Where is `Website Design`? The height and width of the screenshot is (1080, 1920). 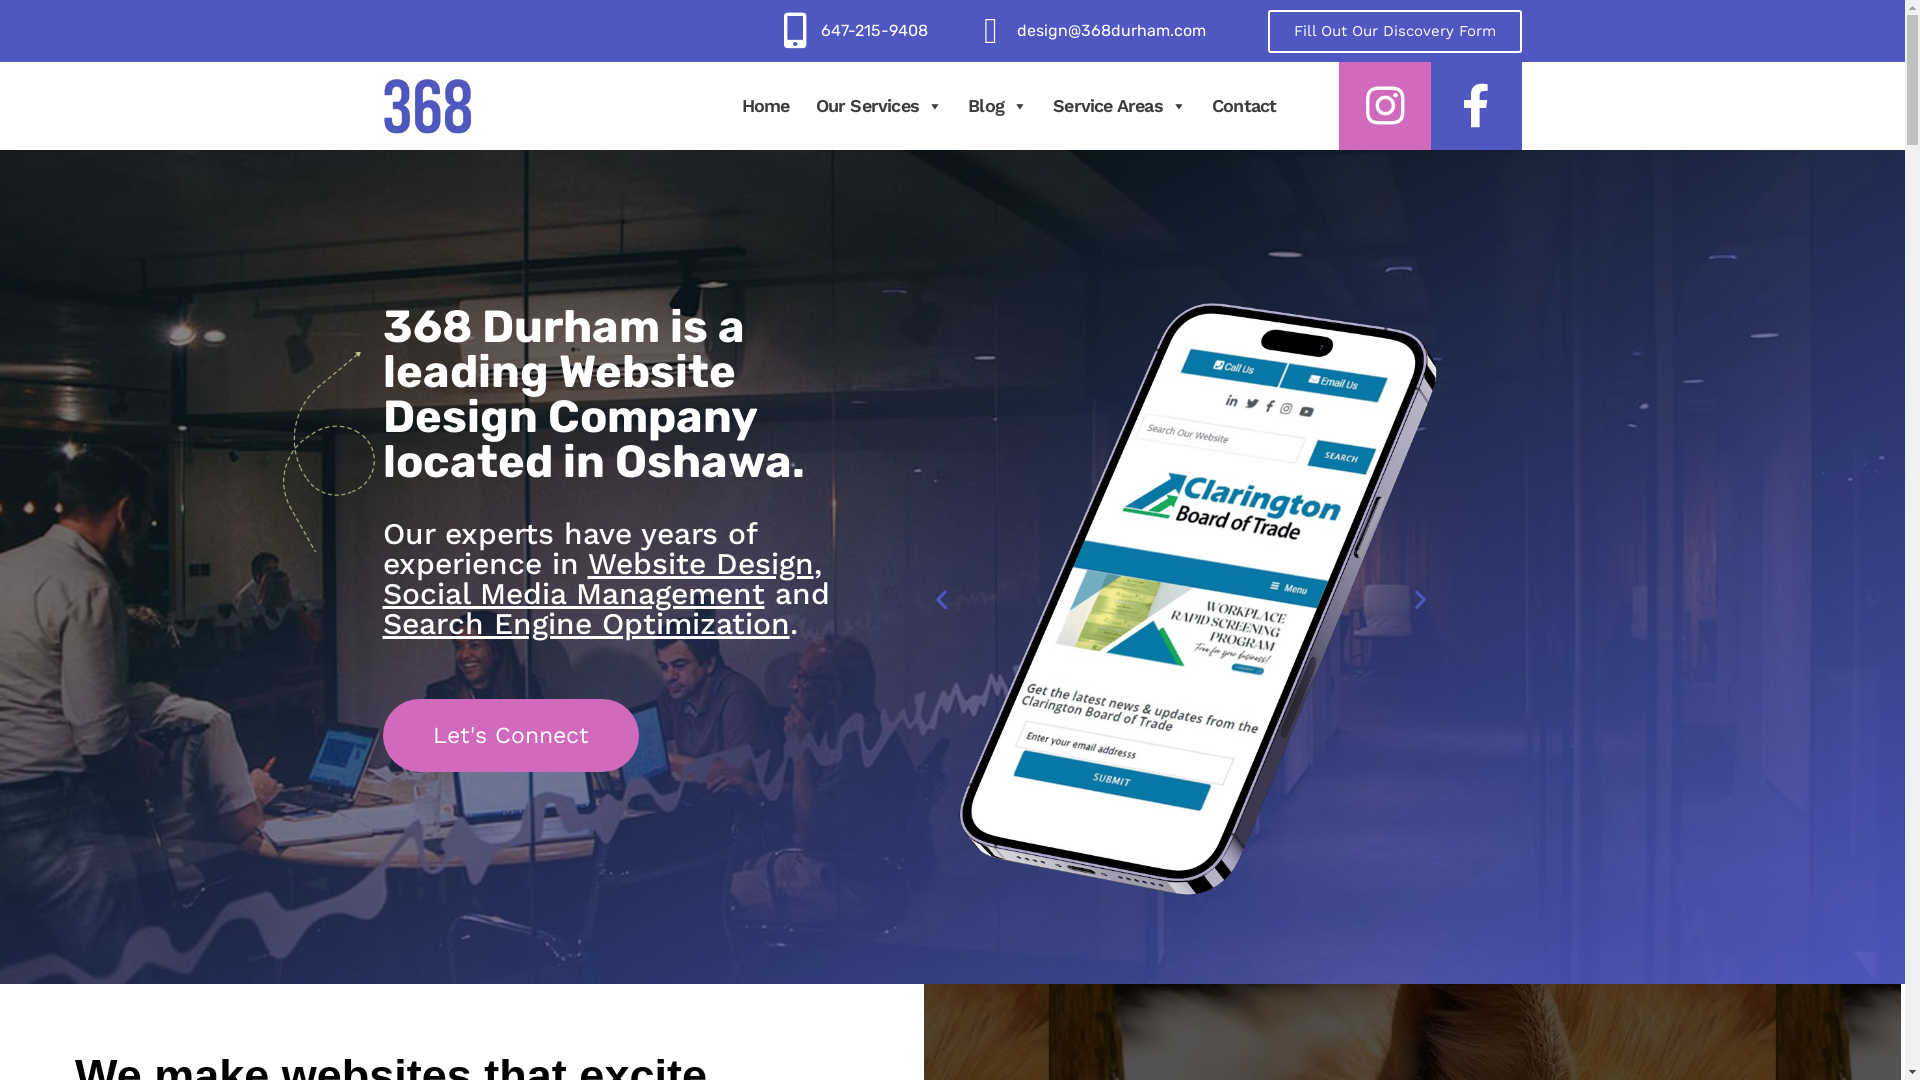
Website Design is located at coordinates (701, 564).